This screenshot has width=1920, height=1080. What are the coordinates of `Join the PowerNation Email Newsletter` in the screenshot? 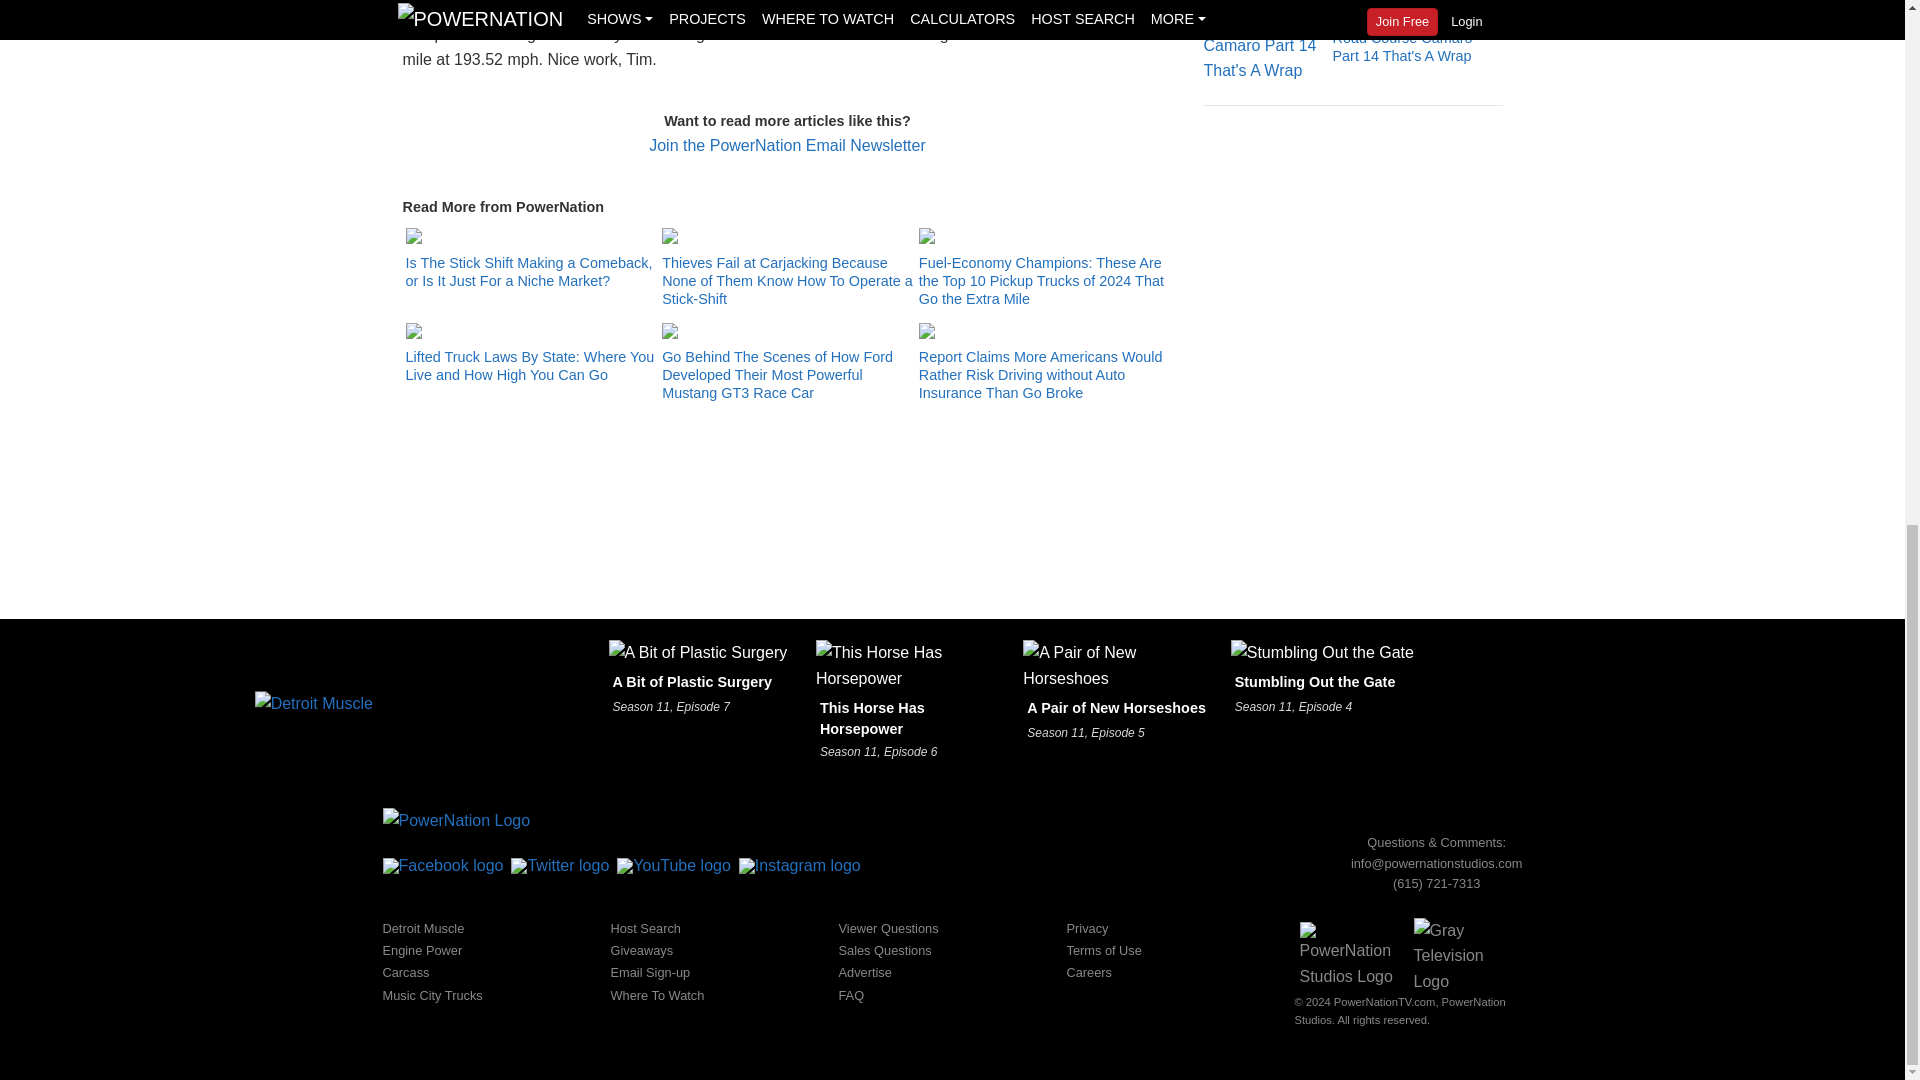 It's located at (786, 146).